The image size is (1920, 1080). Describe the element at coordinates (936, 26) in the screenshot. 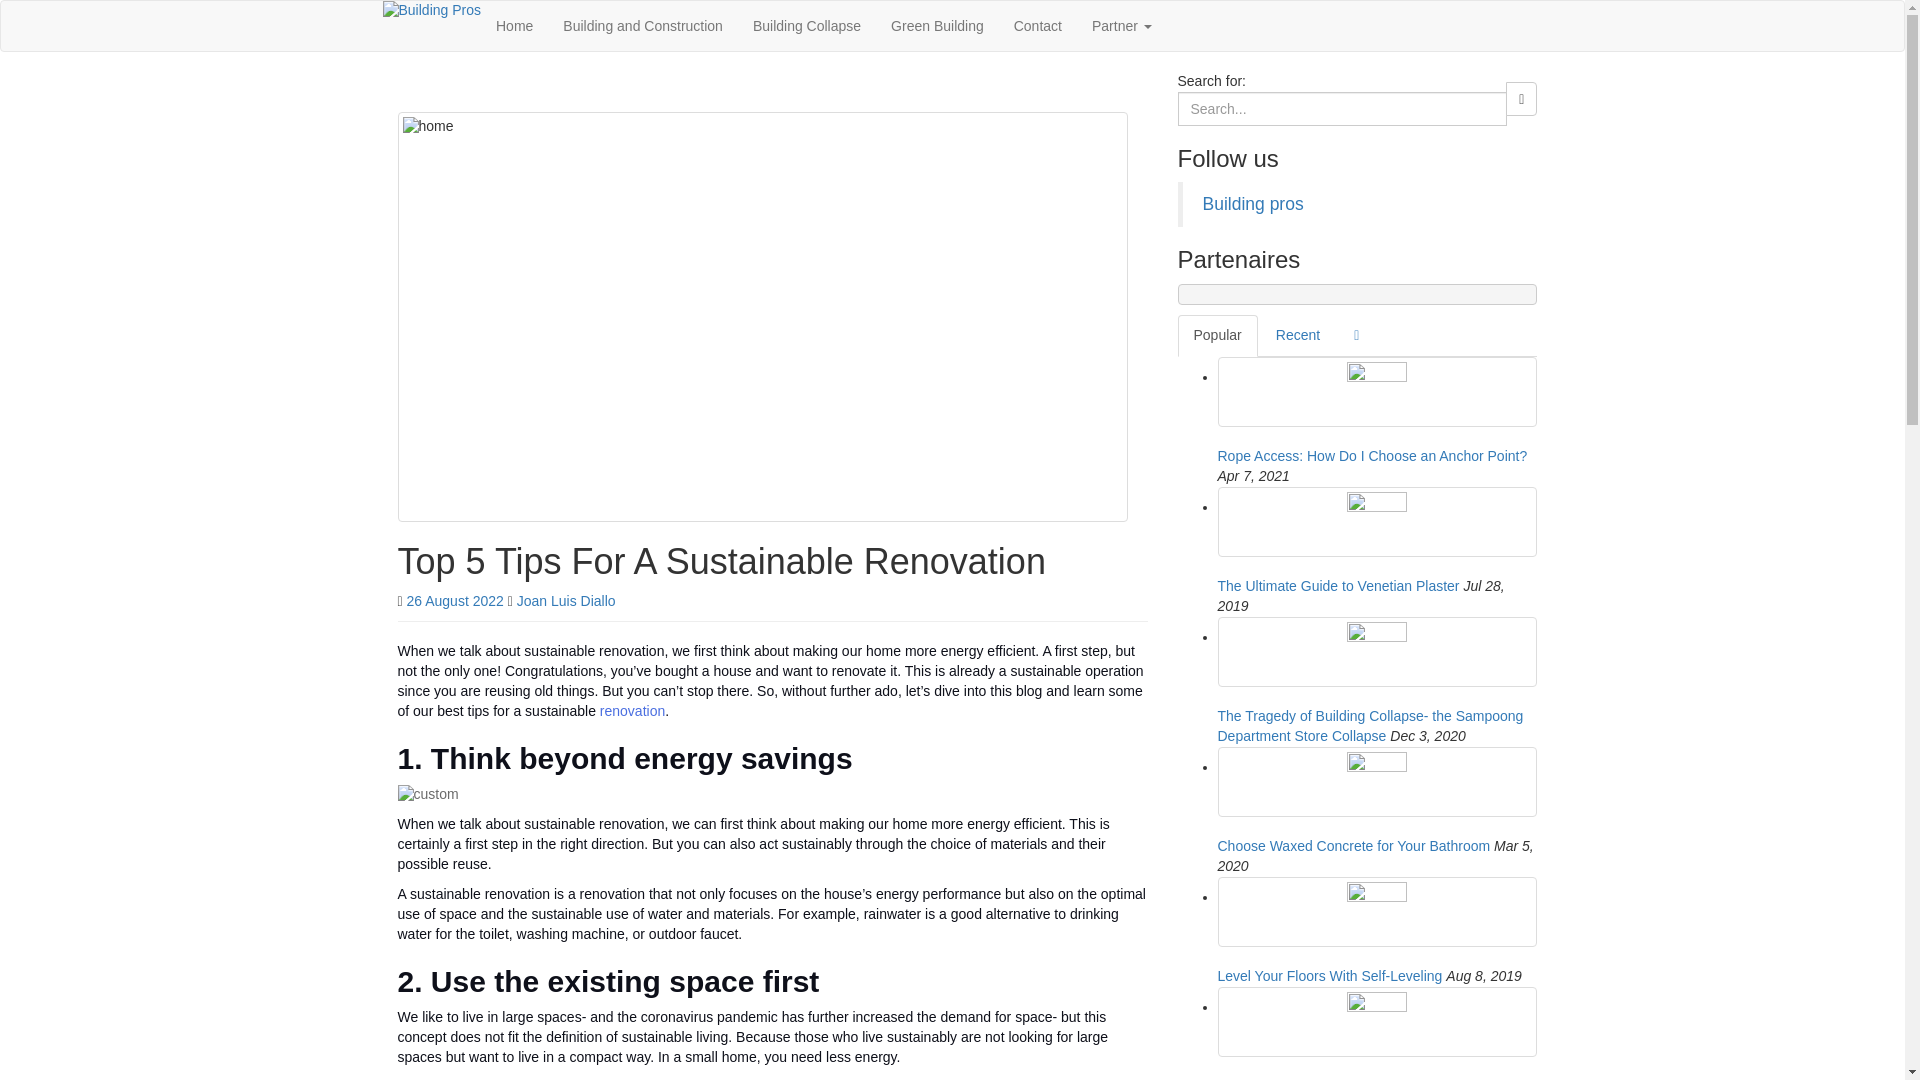

I see `Green Building` at that location.